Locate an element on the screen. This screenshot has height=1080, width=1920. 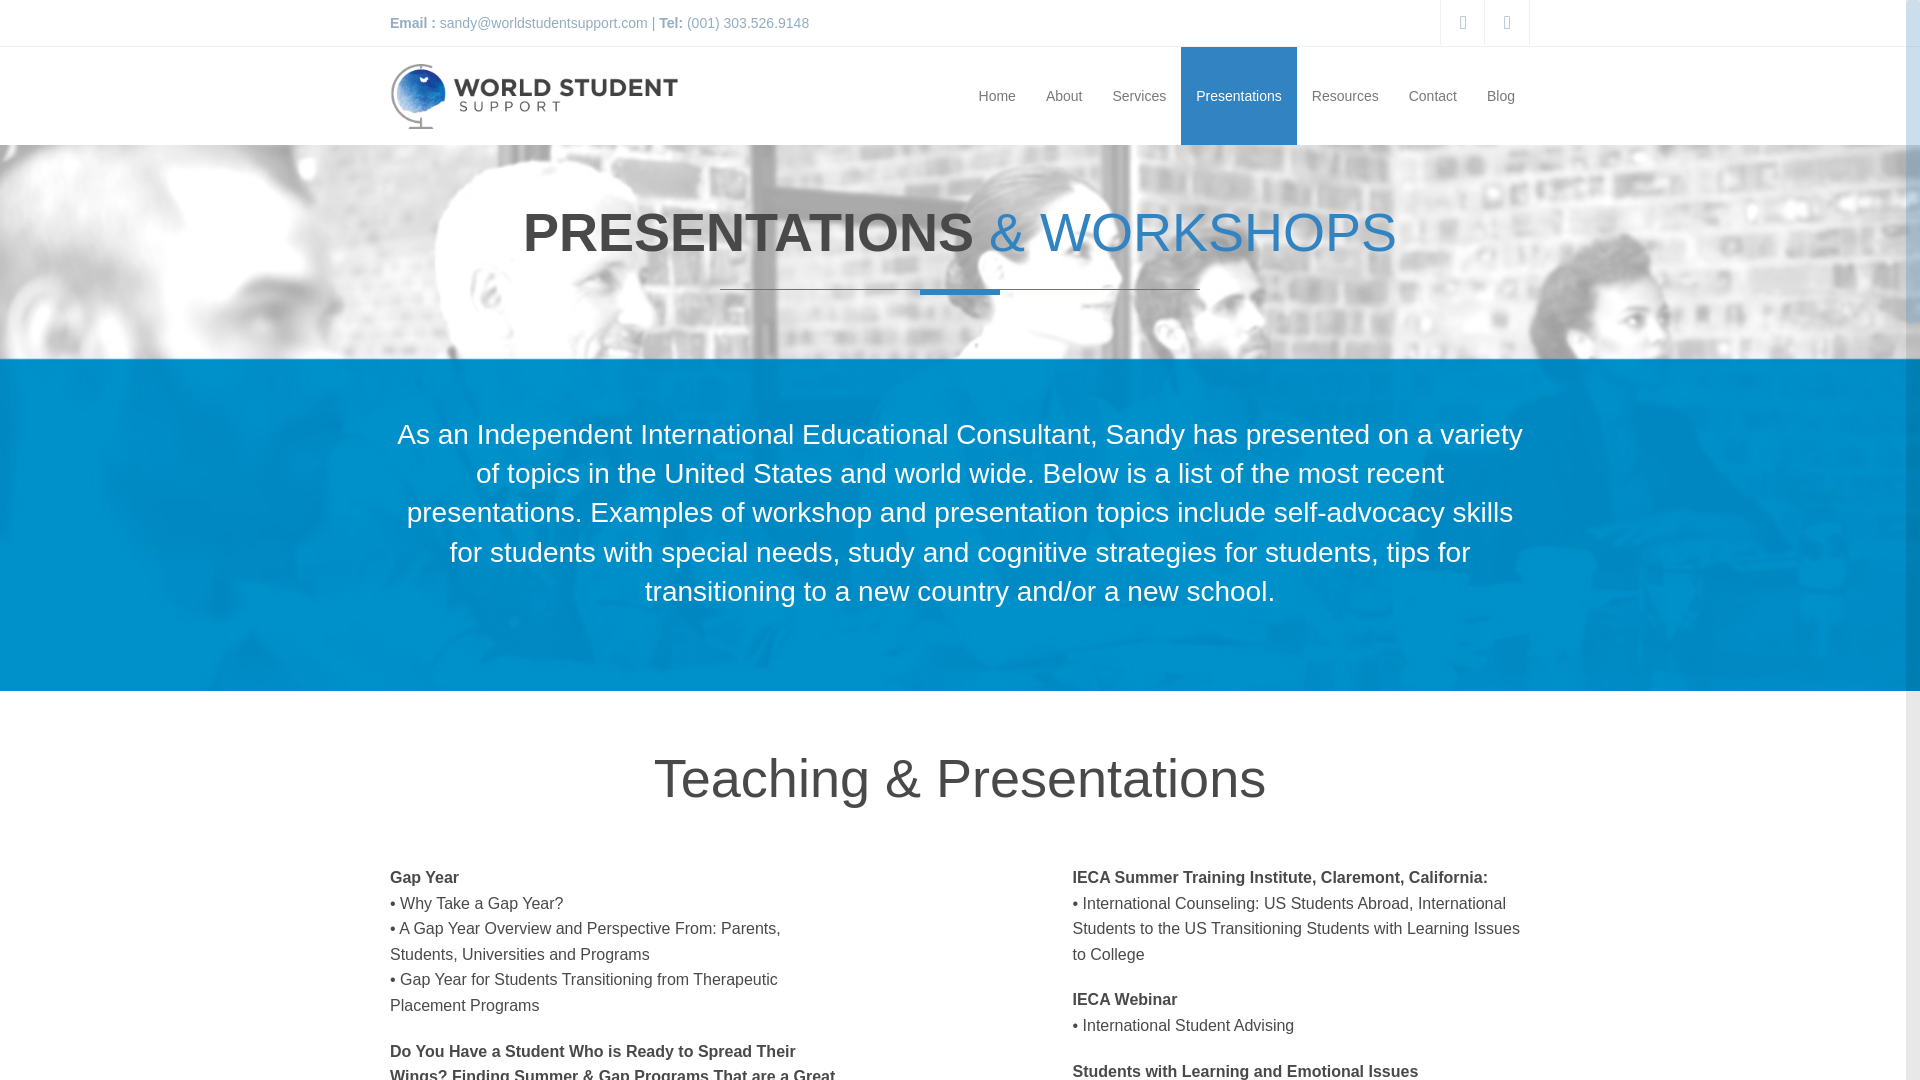
Resources is located at coordinates (1345, 96).